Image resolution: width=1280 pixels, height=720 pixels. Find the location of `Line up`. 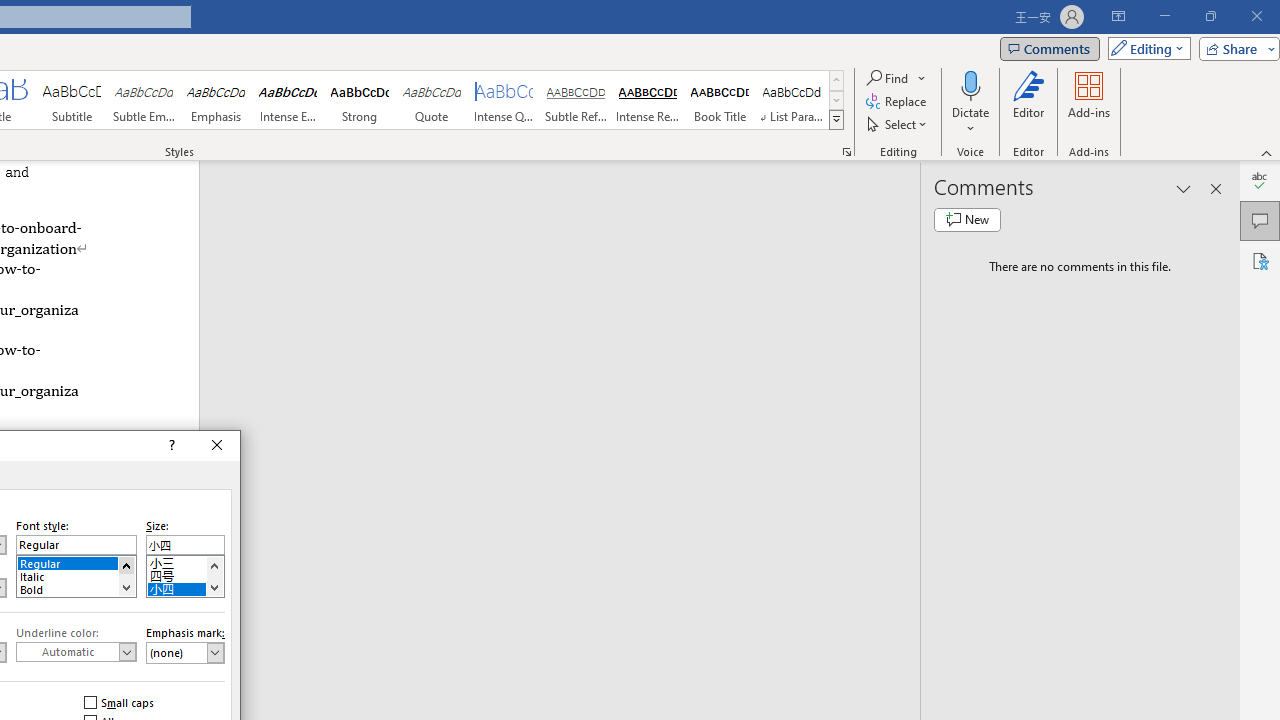

Line up is located at coordinates (214, 565).